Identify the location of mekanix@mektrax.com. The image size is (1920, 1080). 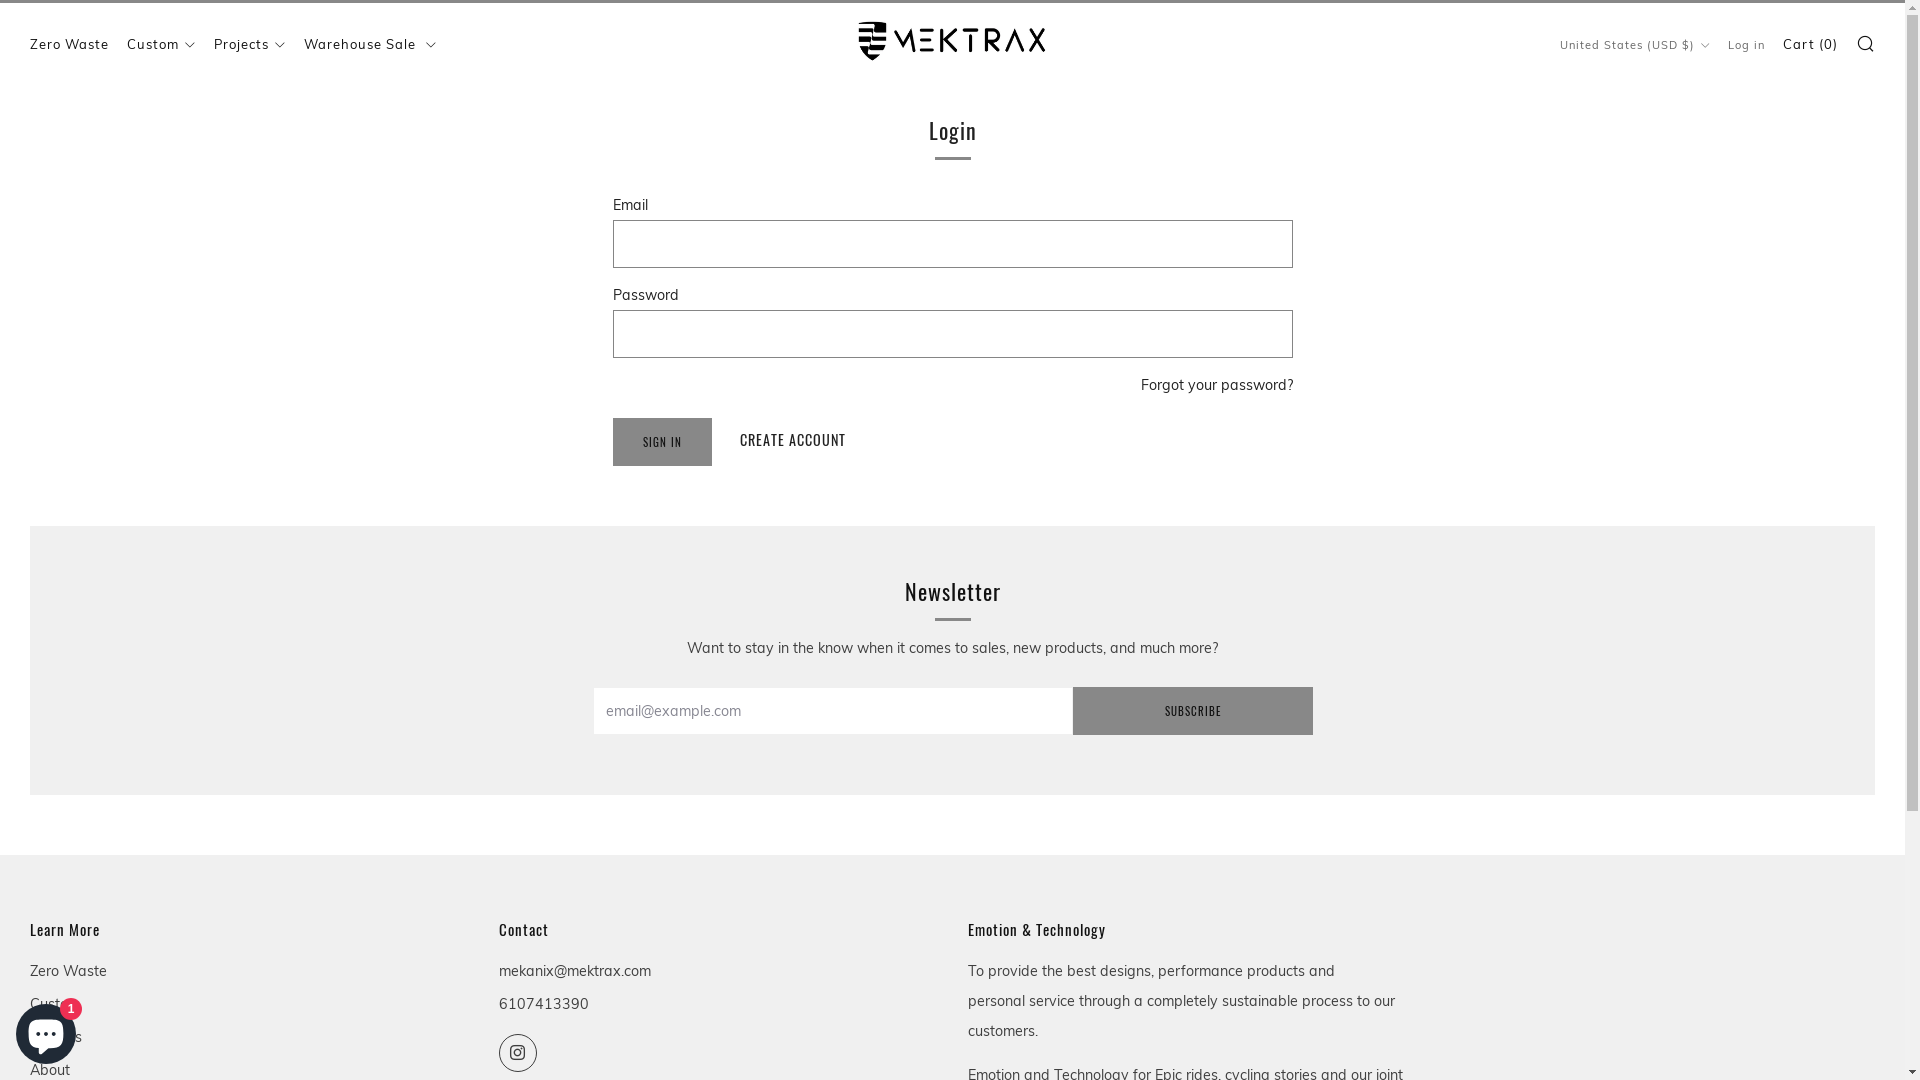
(575, 971).